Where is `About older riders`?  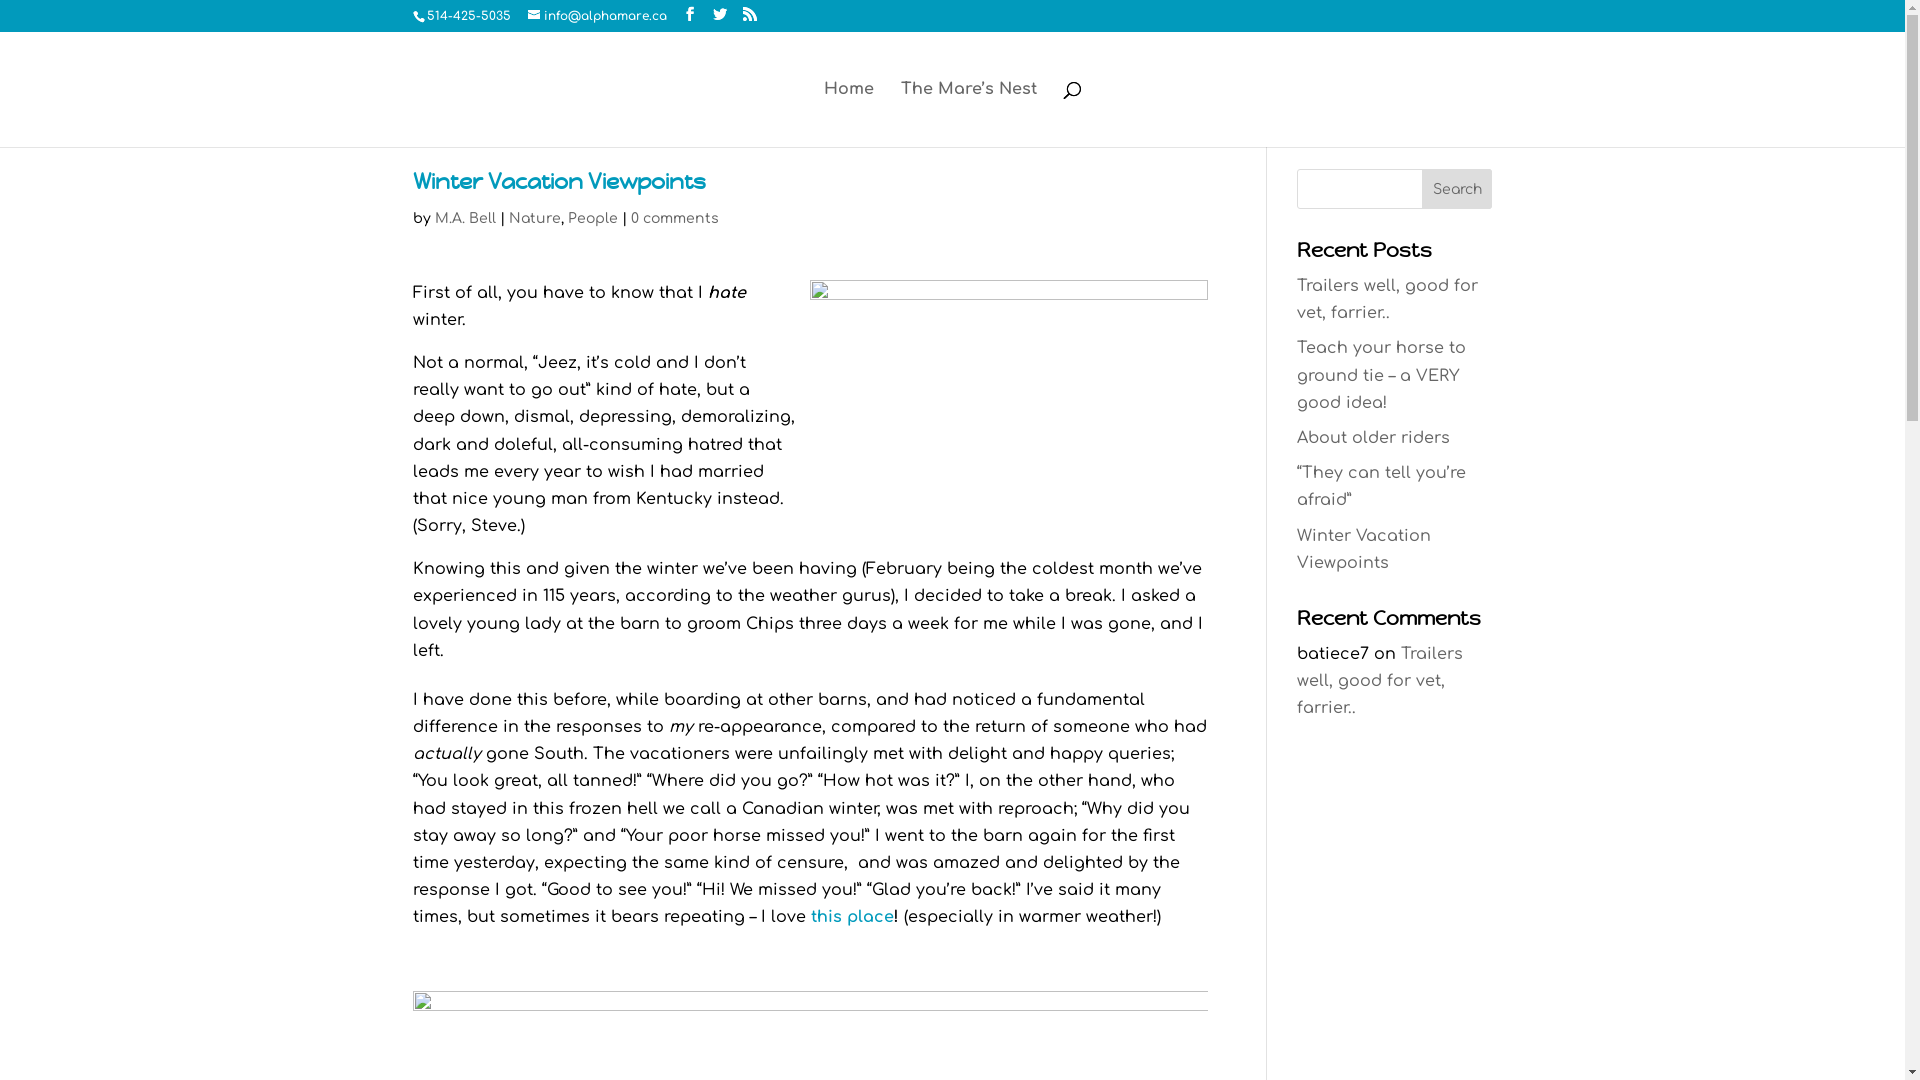 About older riders is located at coordinates (1374, 438).